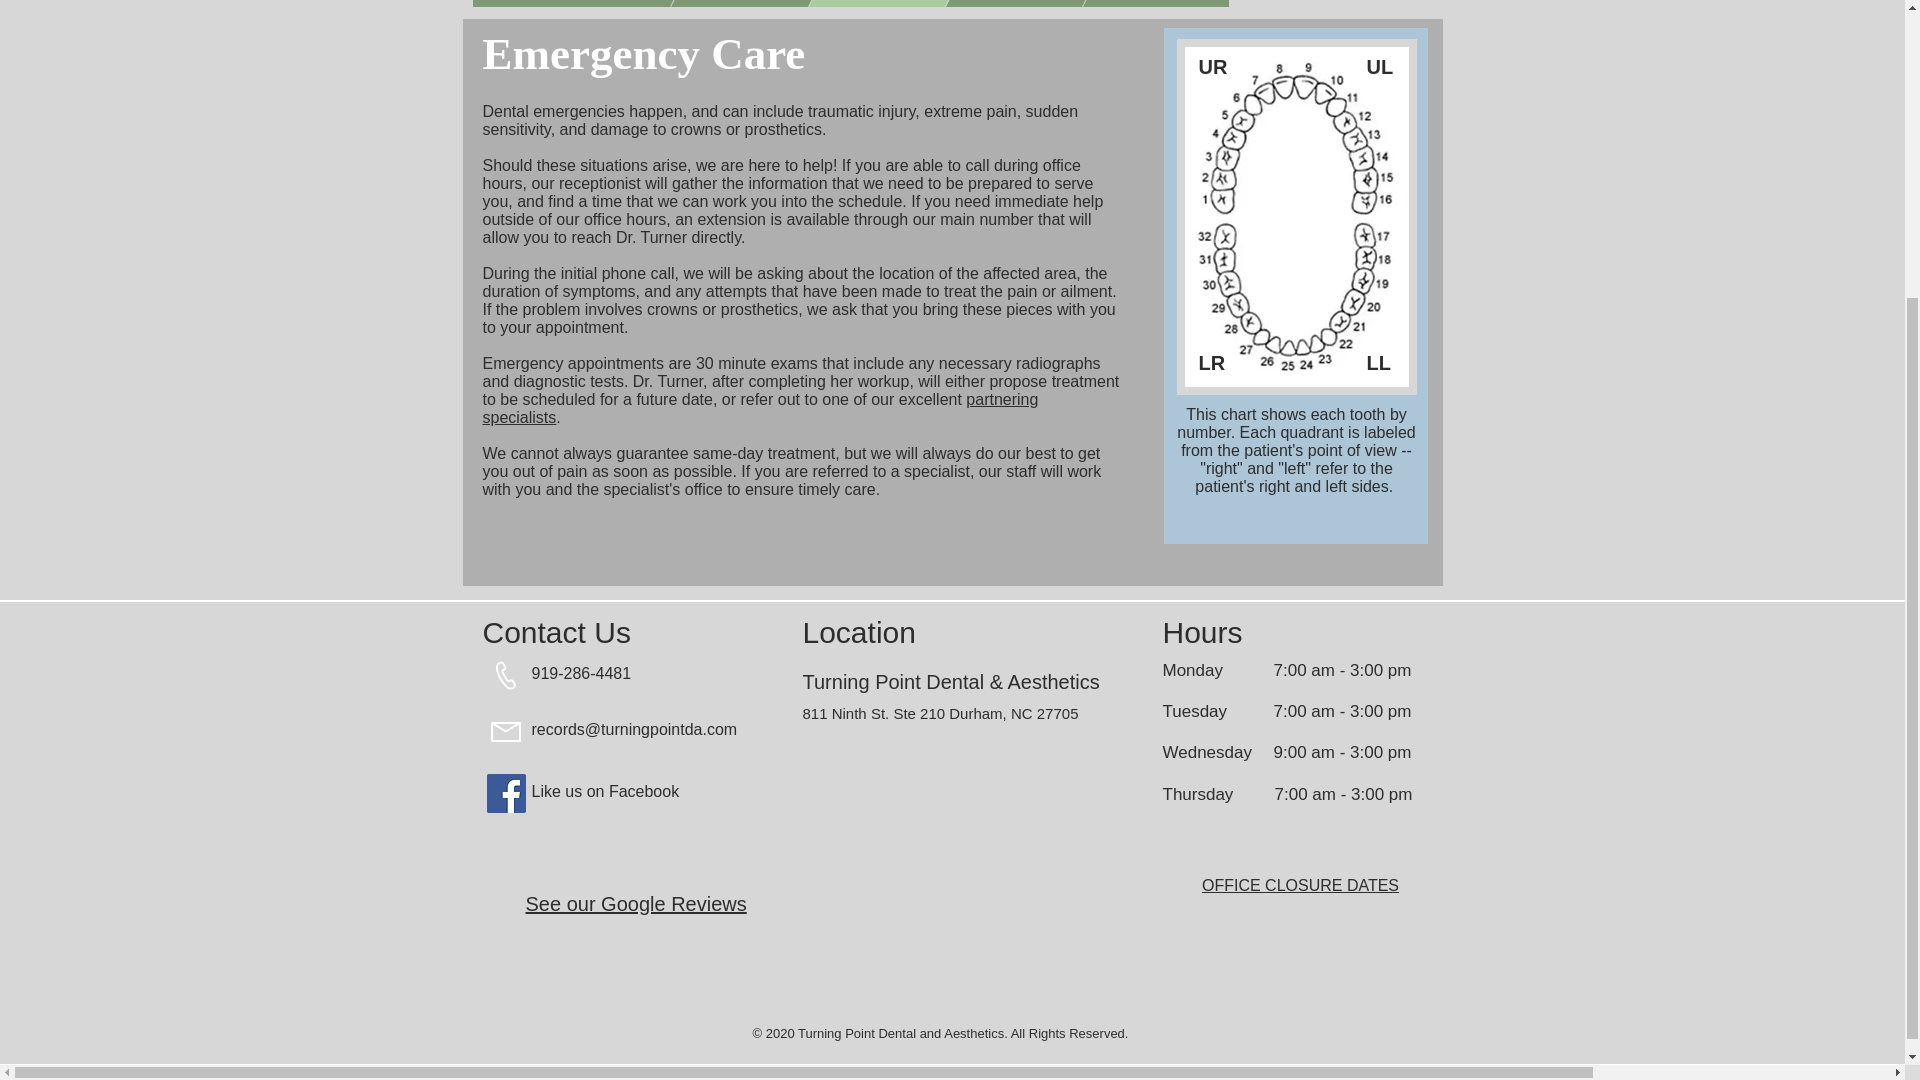 The image size is (1920, 1080). Describe the element at coordinates (636, 904) in the screenshot. I see `See our Google Reviews` at that location.